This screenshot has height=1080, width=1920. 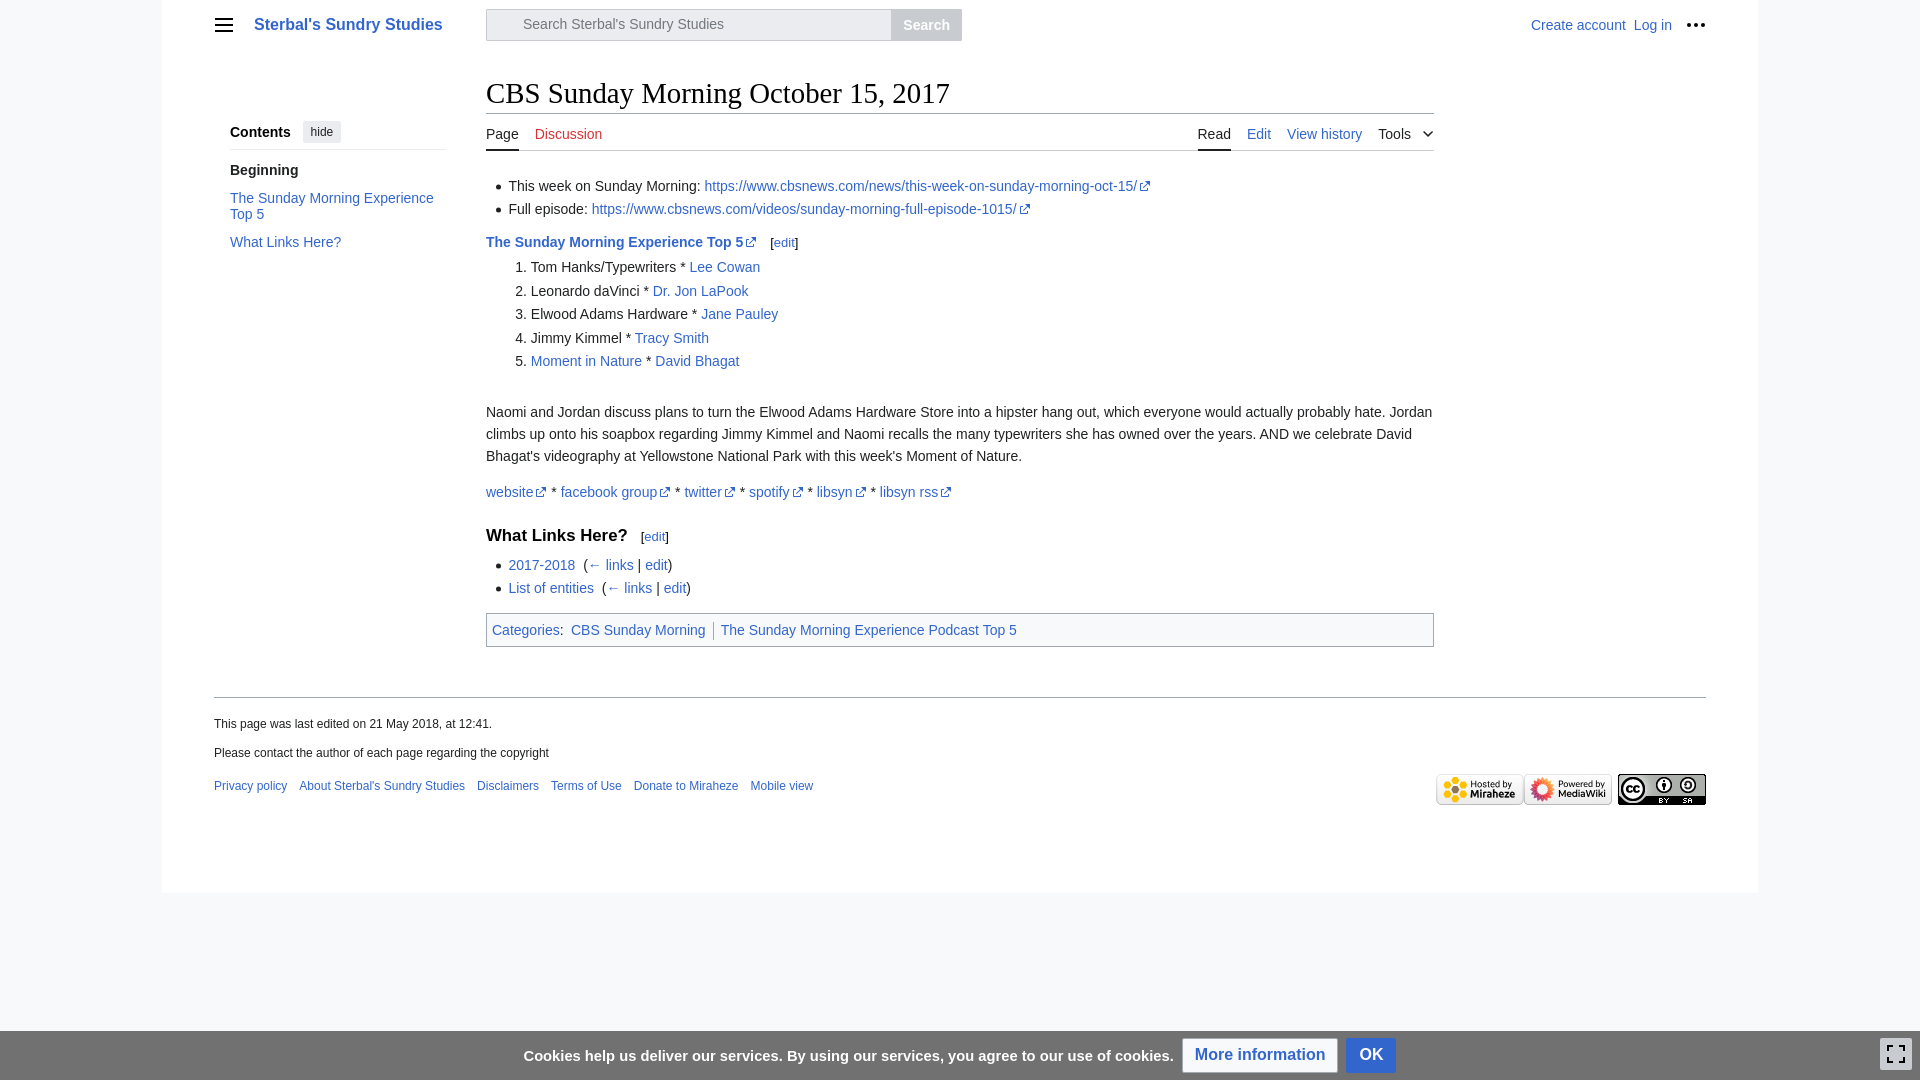 What do you see at coordinates (568, 132) in the screenshot?
I see `Discussion` at bounding box center [568, 132].